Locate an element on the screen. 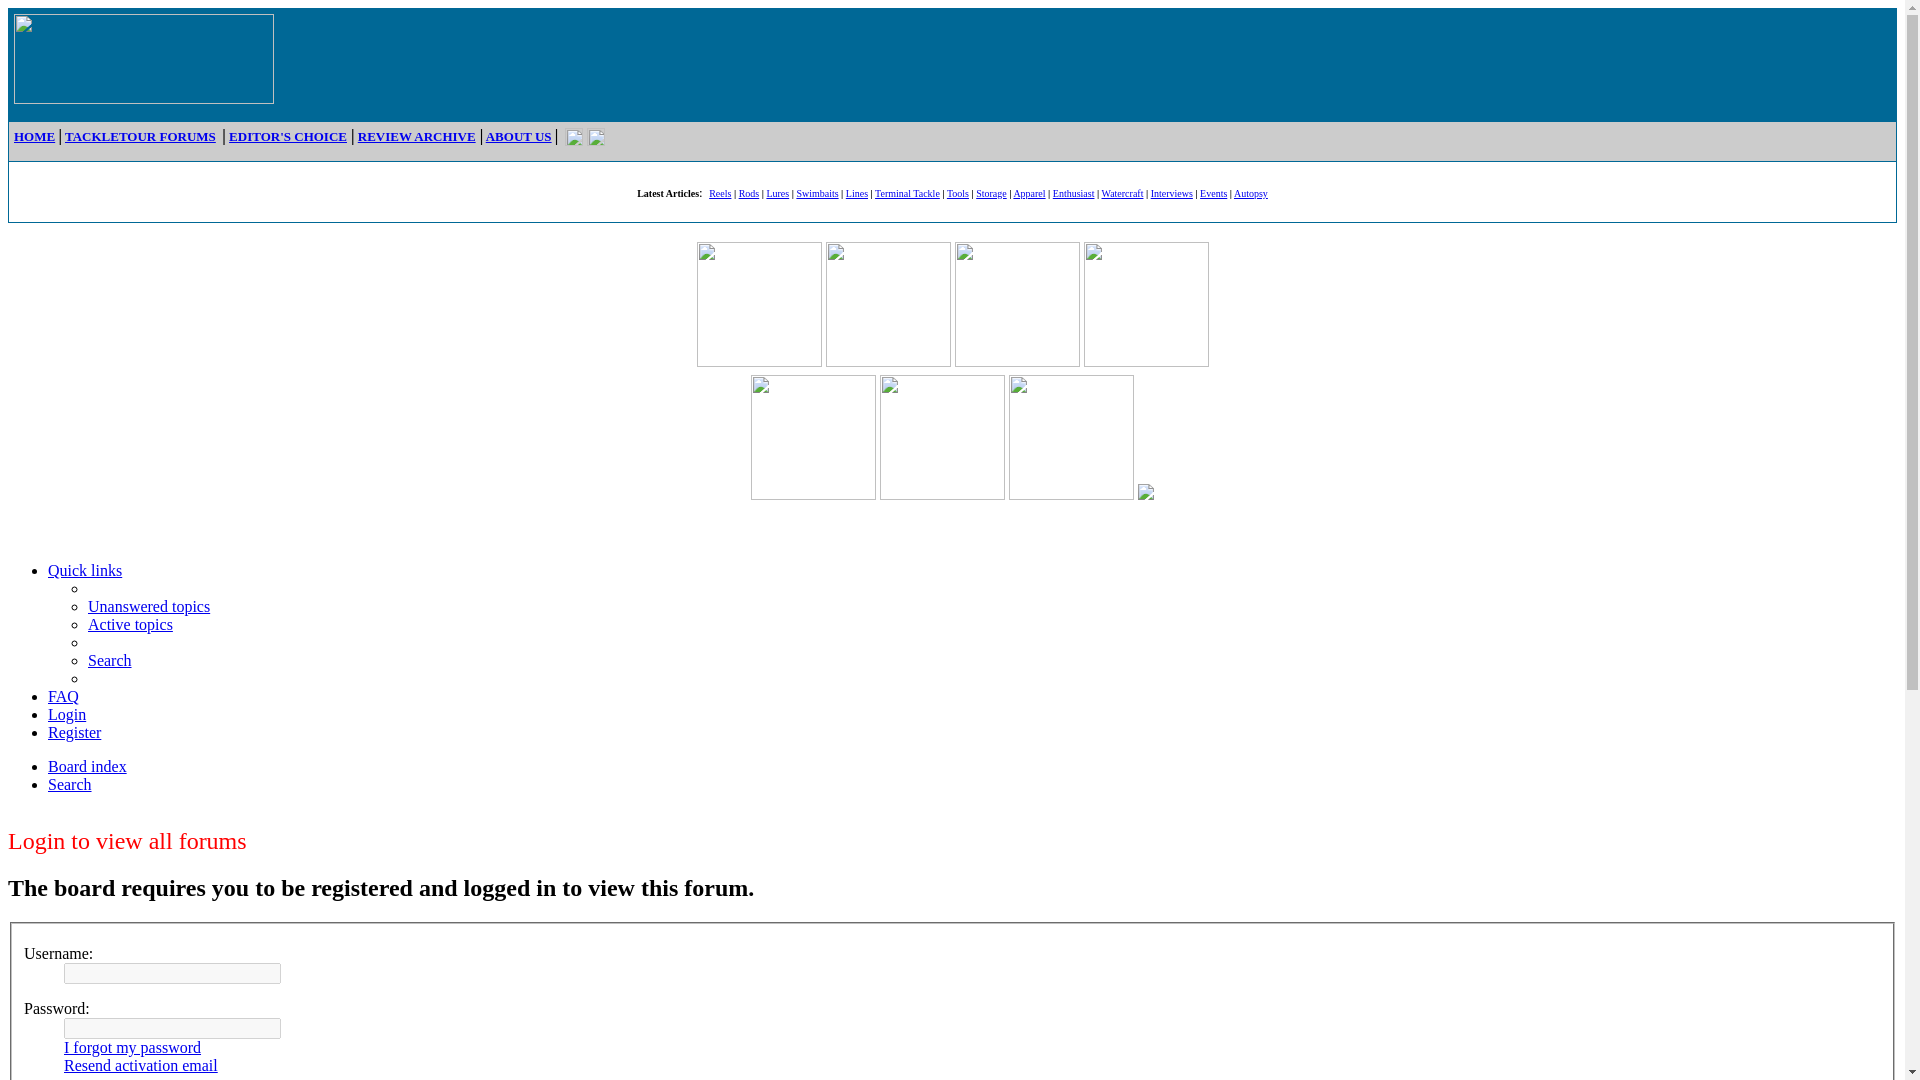 This screenshot has height=1080, width=1920. Autopsy is located at coordinates (1250, 192).